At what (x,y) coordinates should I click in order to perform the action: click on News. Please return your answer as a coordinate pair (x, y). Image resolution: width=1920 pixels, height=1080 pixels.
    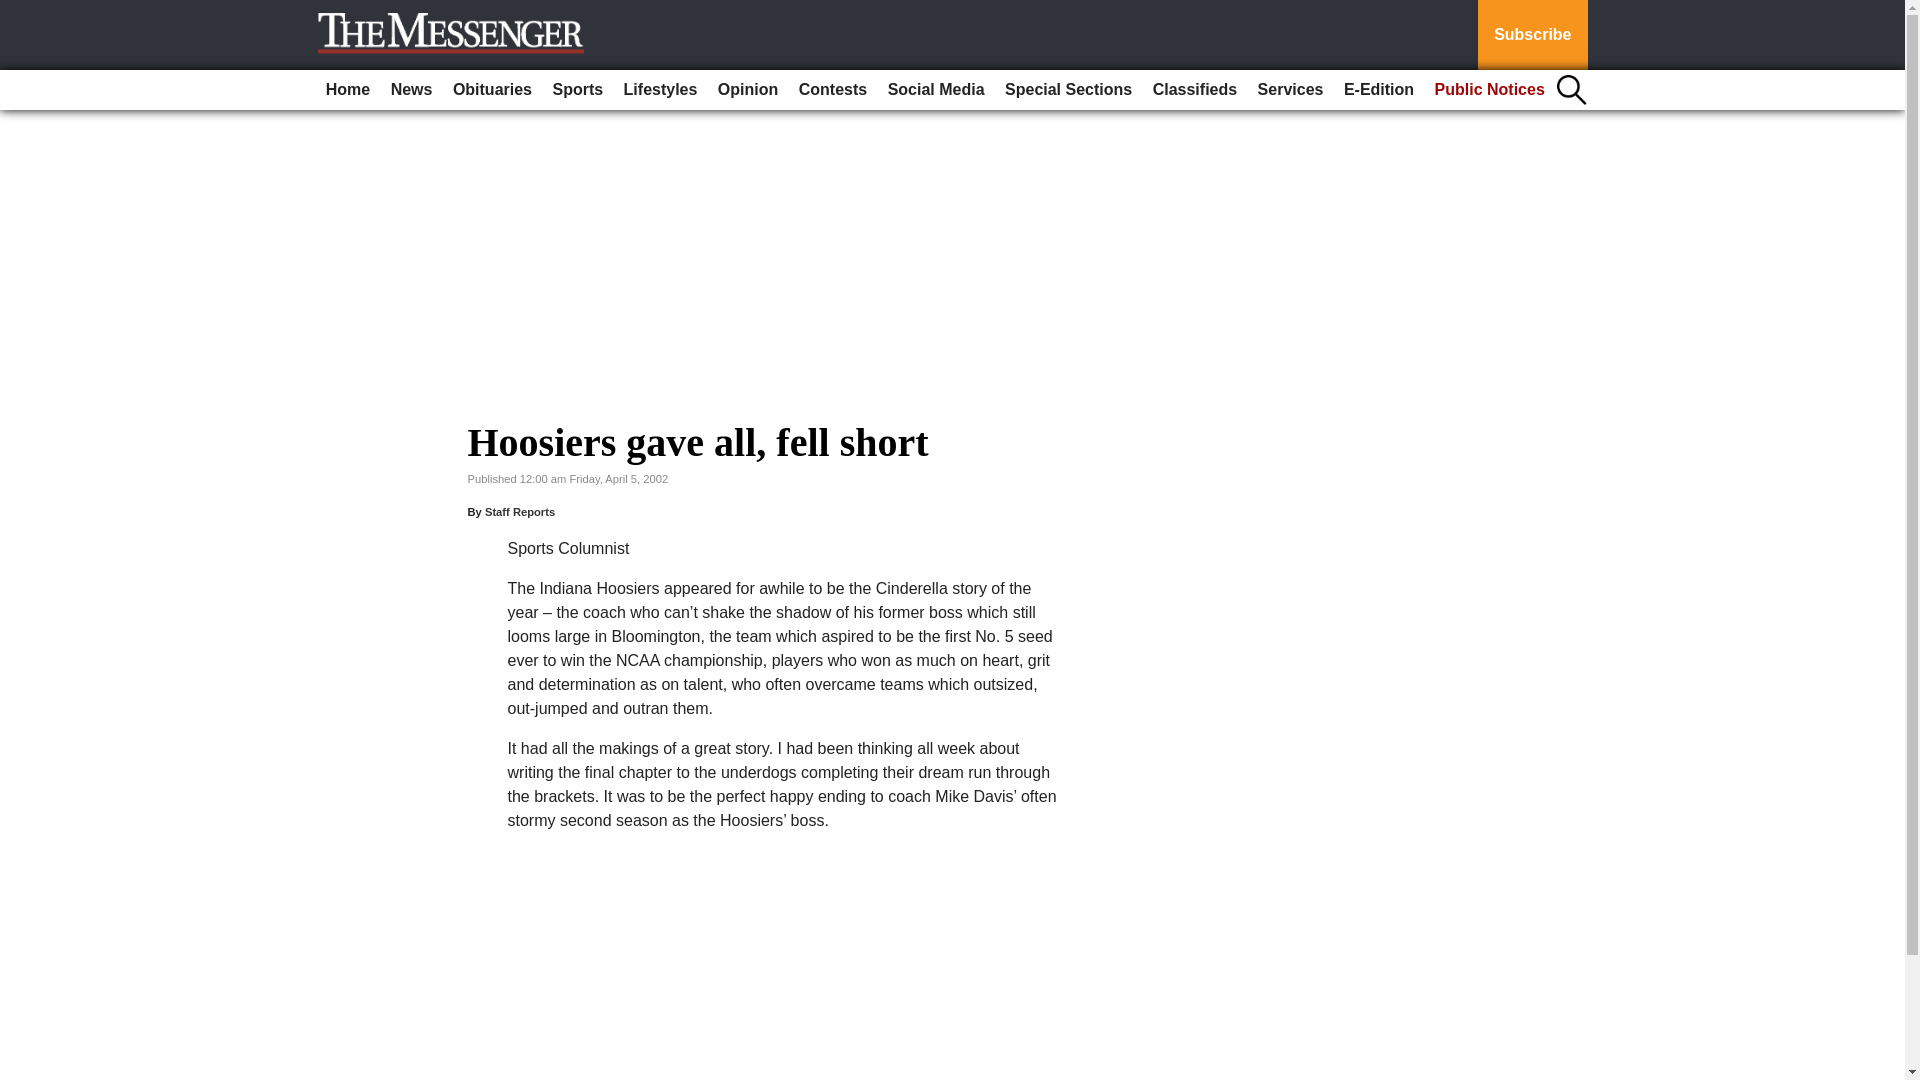
    Looking at the image, I should click on (412, 90).